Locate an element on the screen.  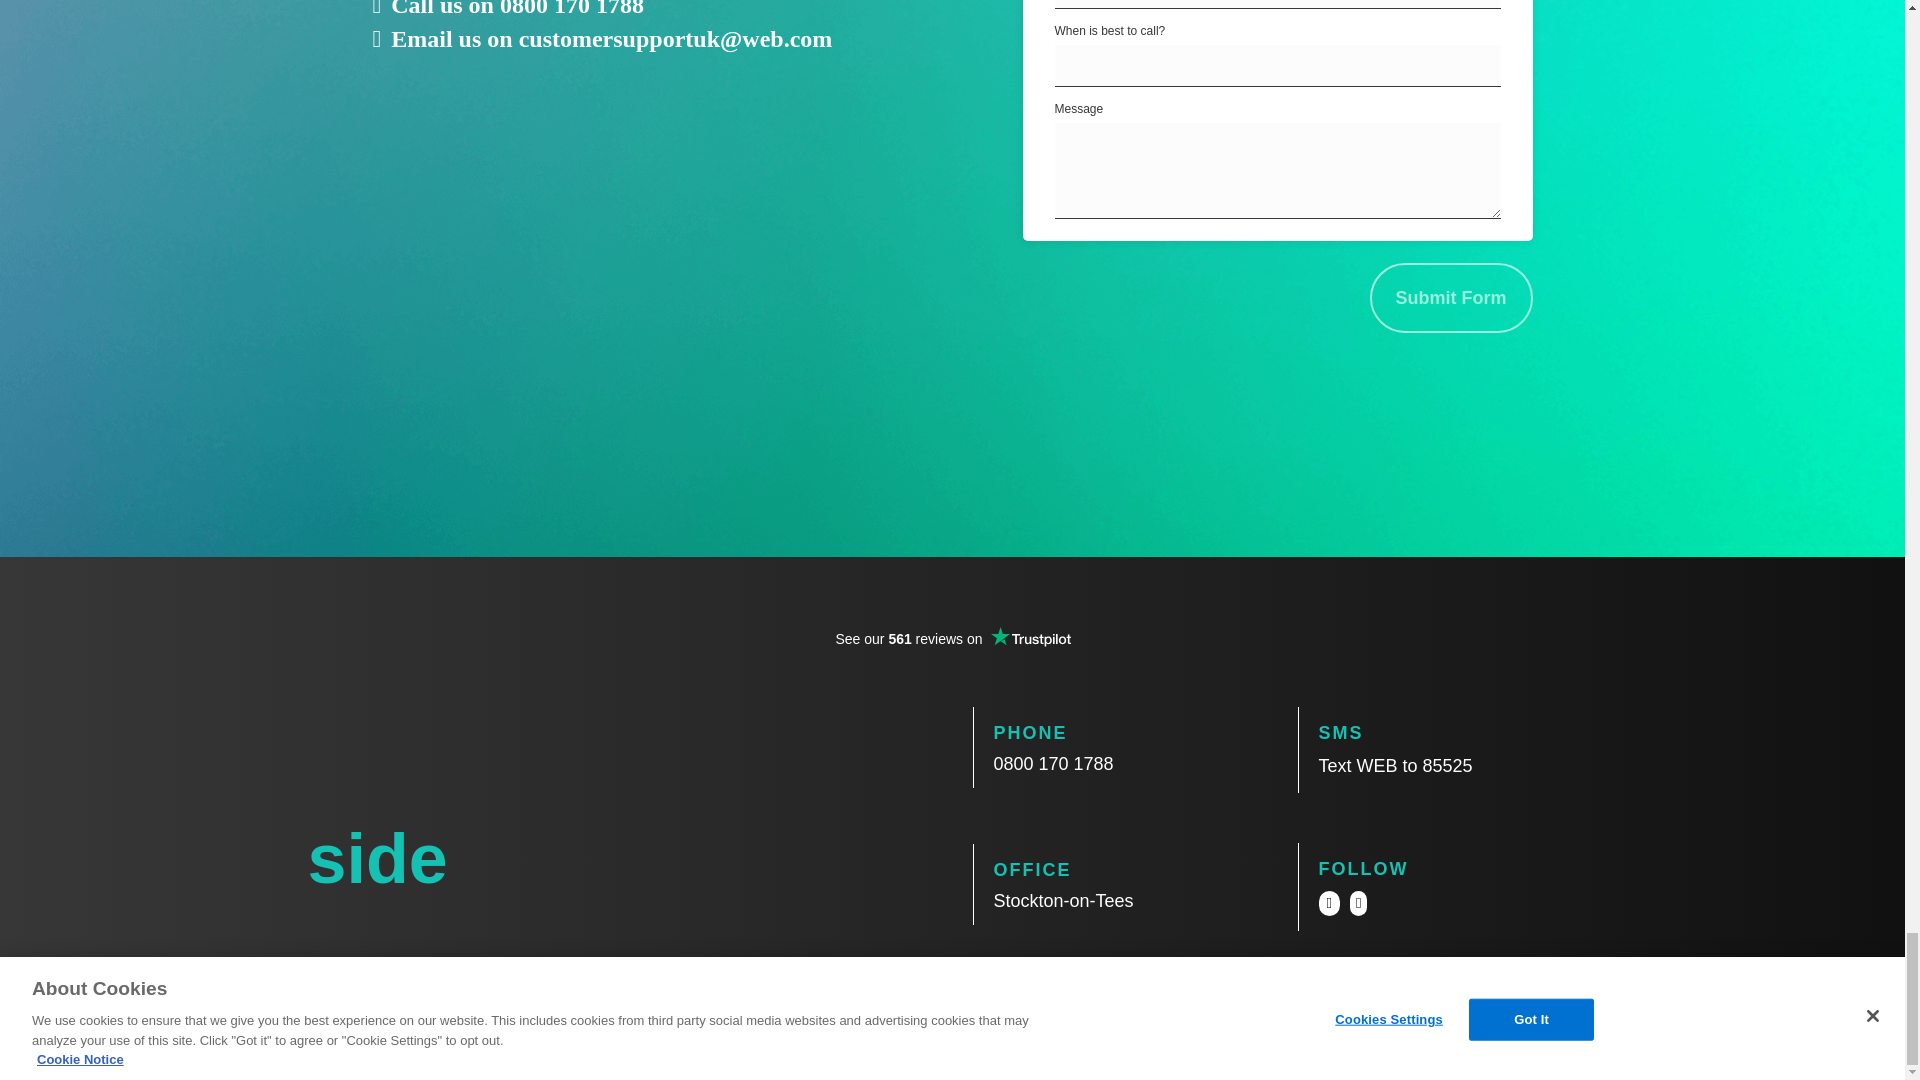
Privacy Center is located at coordinates (1307, 1011).